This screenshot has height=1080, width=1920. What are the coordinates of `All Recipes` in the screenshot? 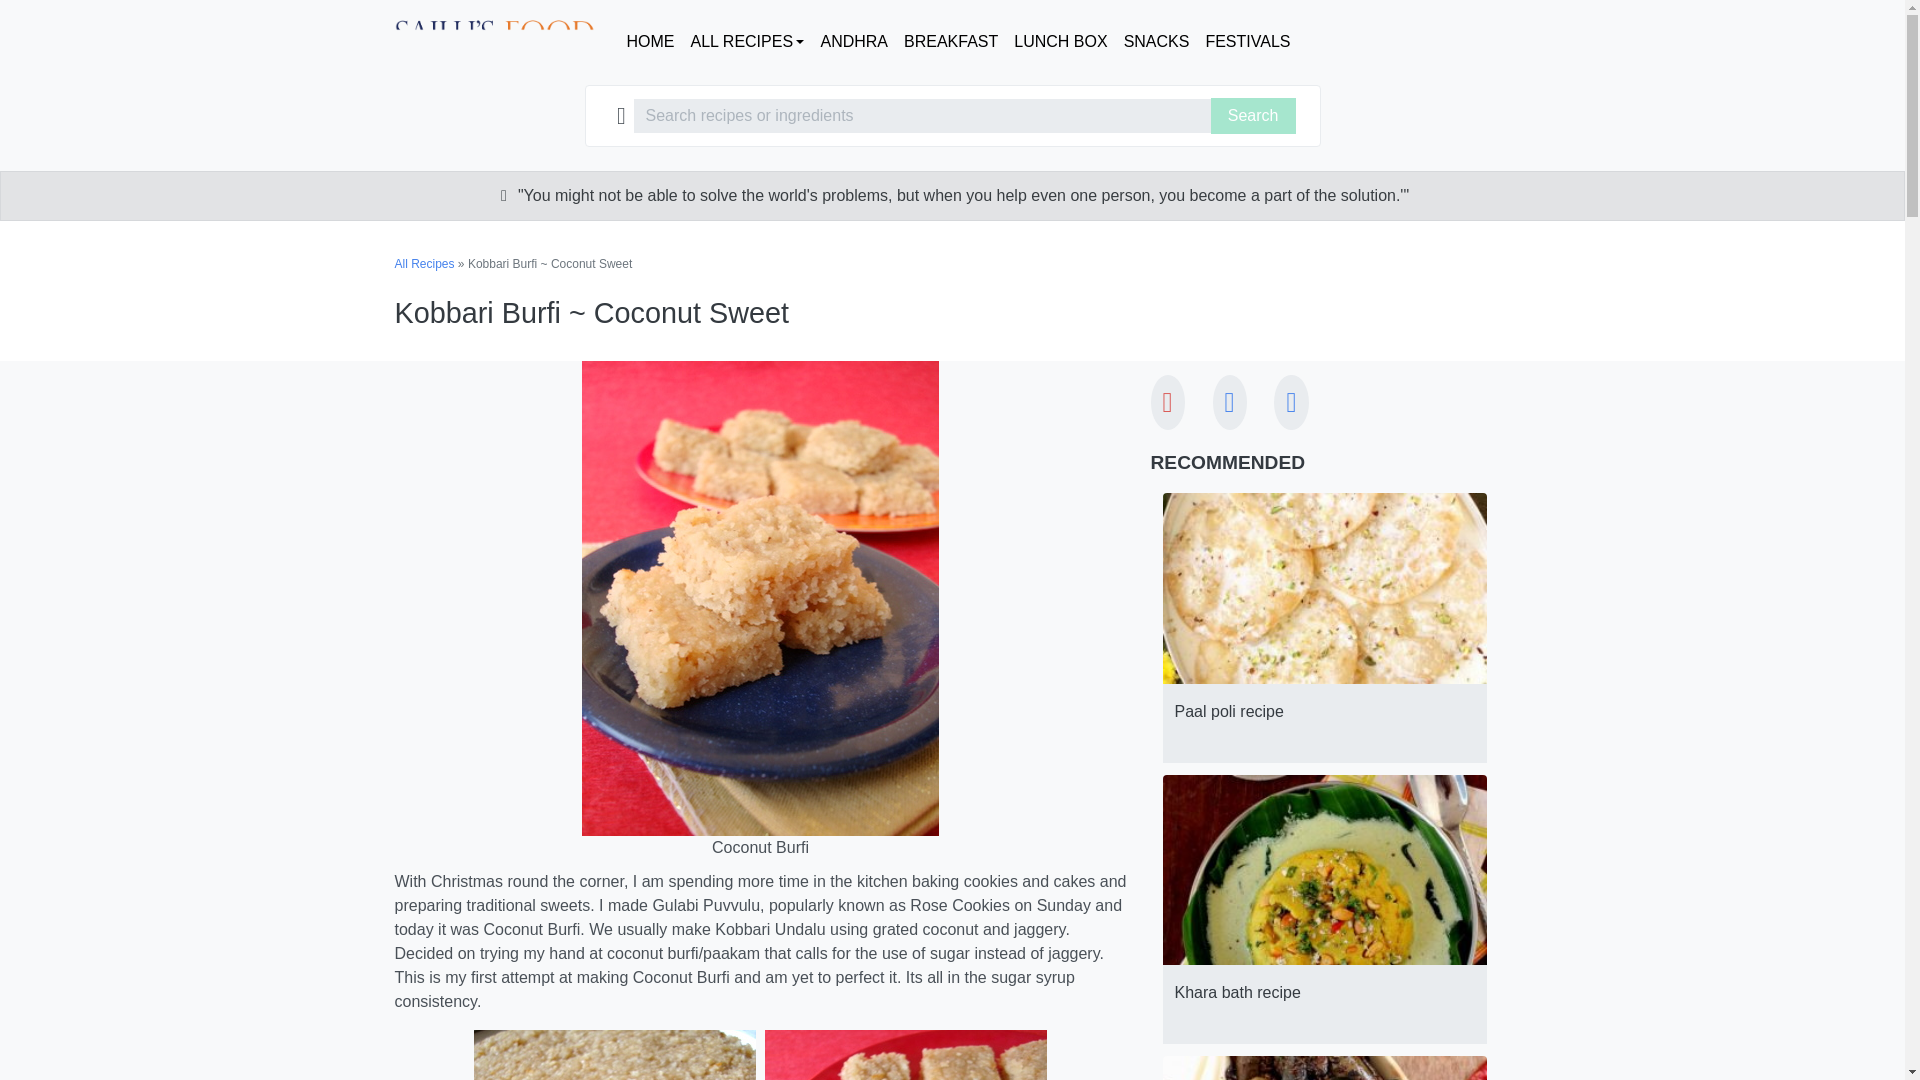 It's located at (746, 41).